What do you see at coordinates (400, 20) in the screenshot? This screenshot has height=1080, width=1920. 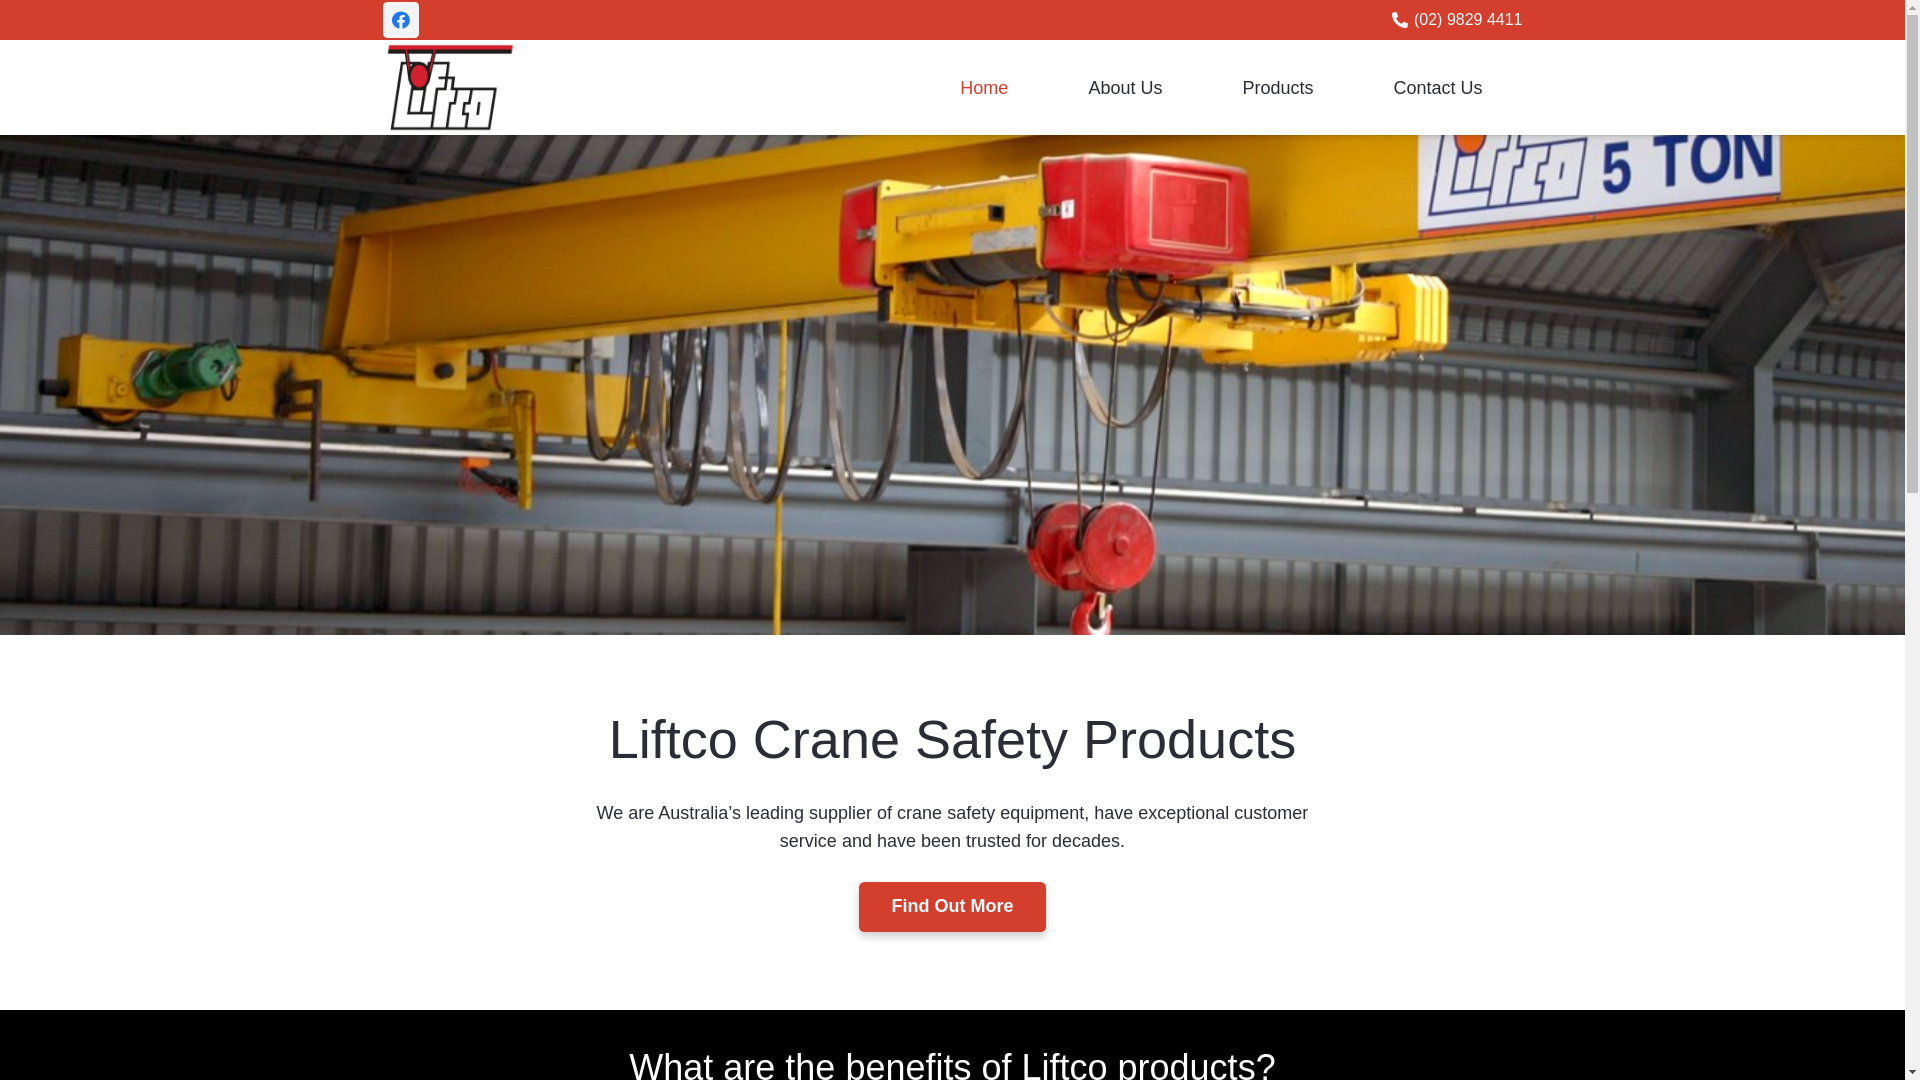 I see `Facebook` at bounding box center [400, 20].